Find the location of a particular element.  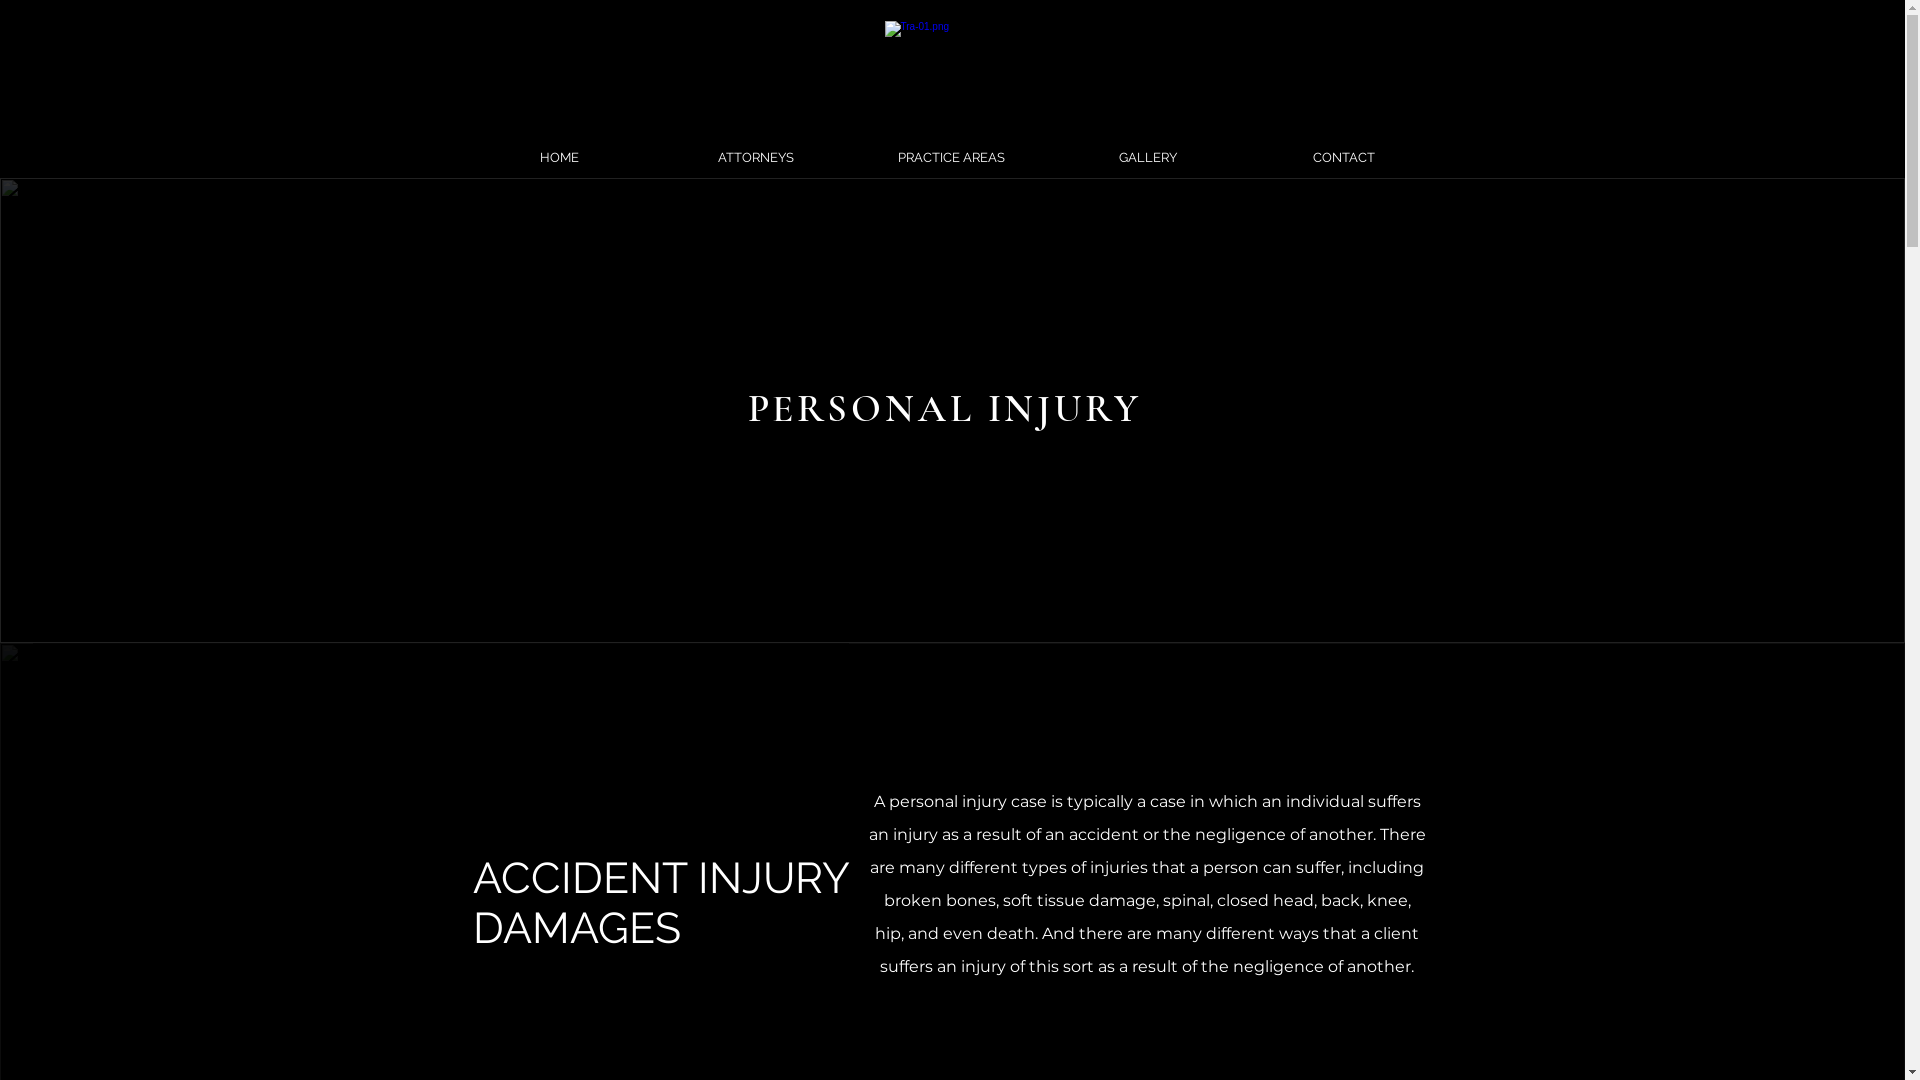

GALLERY is located at coordinates (1148, 158).